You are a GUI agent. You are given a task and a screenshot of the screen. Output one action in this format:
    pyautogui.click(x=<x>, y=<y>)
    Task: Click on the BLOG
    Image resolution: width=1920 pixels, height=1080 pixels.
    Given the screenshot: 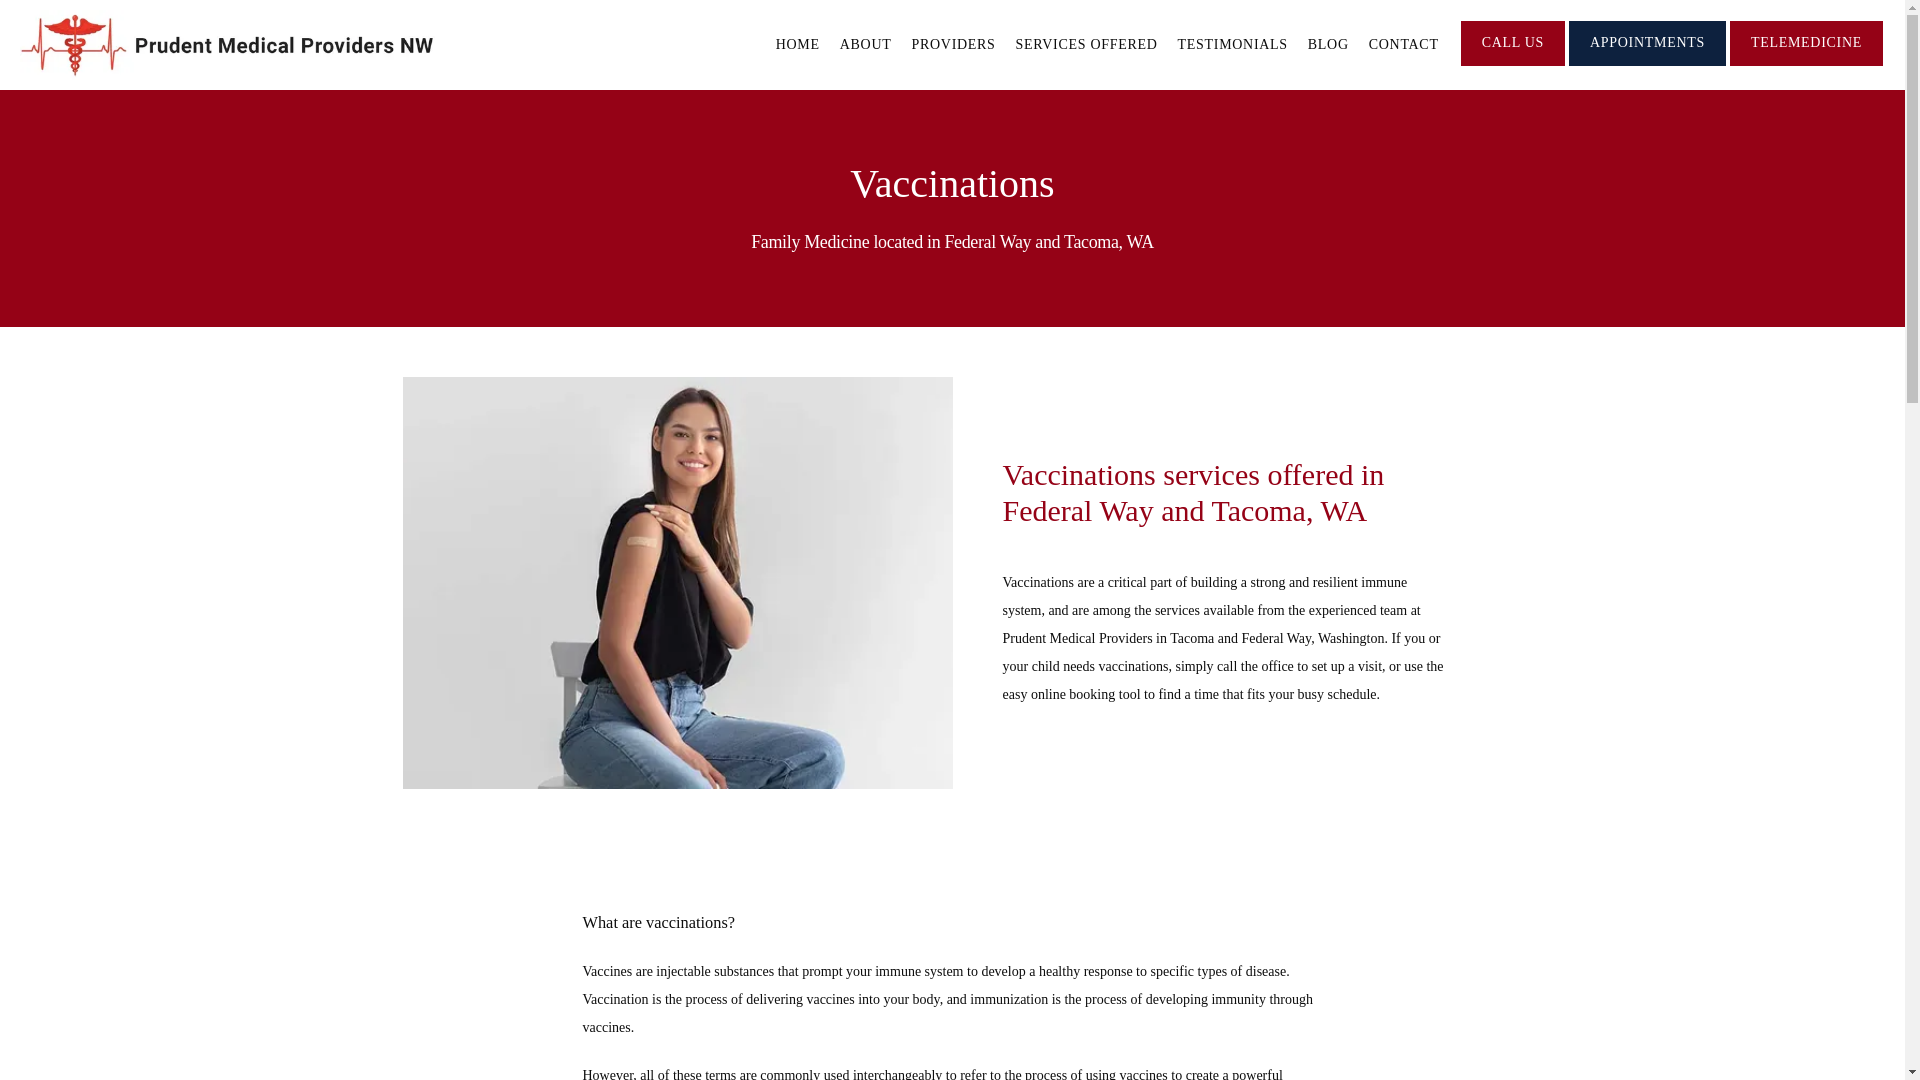 What is the action you would take?
    pyautogui.click(x=1328, y=44)
    